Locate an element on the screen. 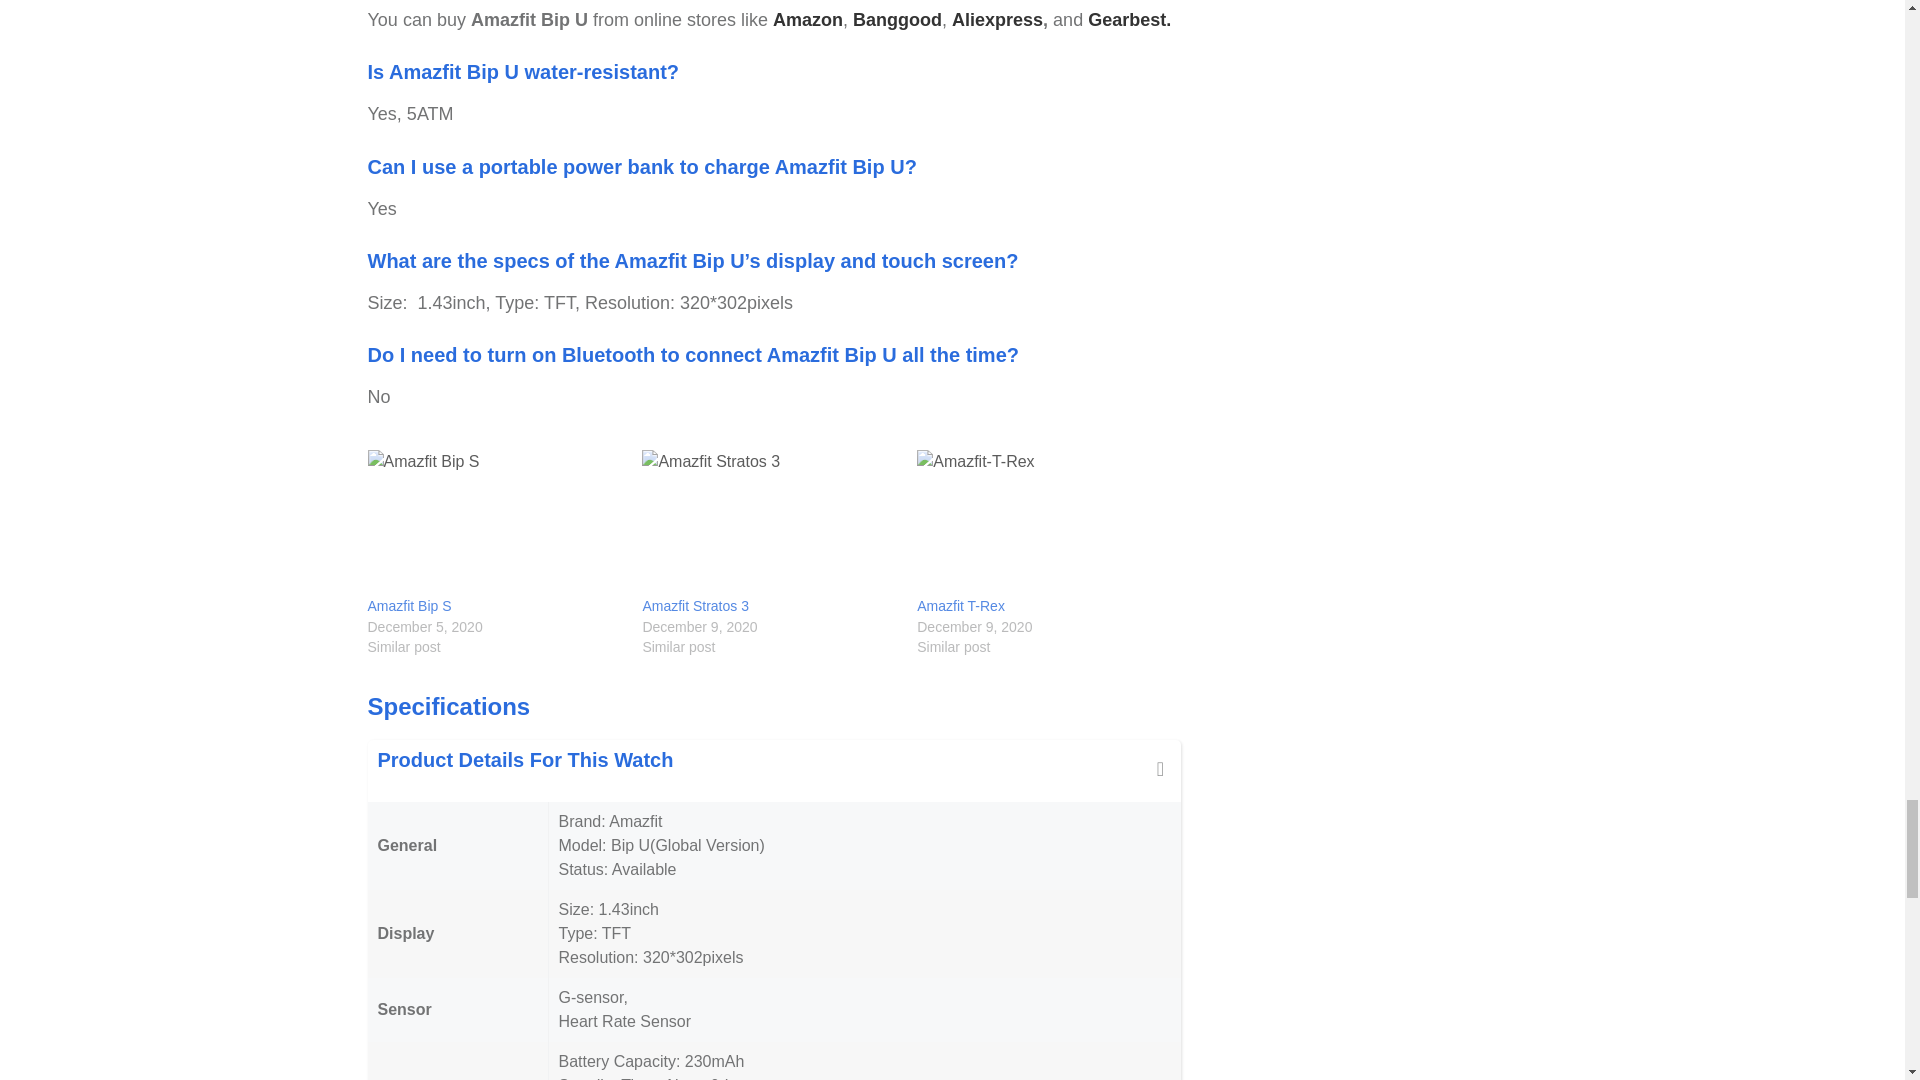 Image resolution: width=1920 pixels, height=1080 pixels. Amazfit Stratos 3 is located at coordinates (768, 523).